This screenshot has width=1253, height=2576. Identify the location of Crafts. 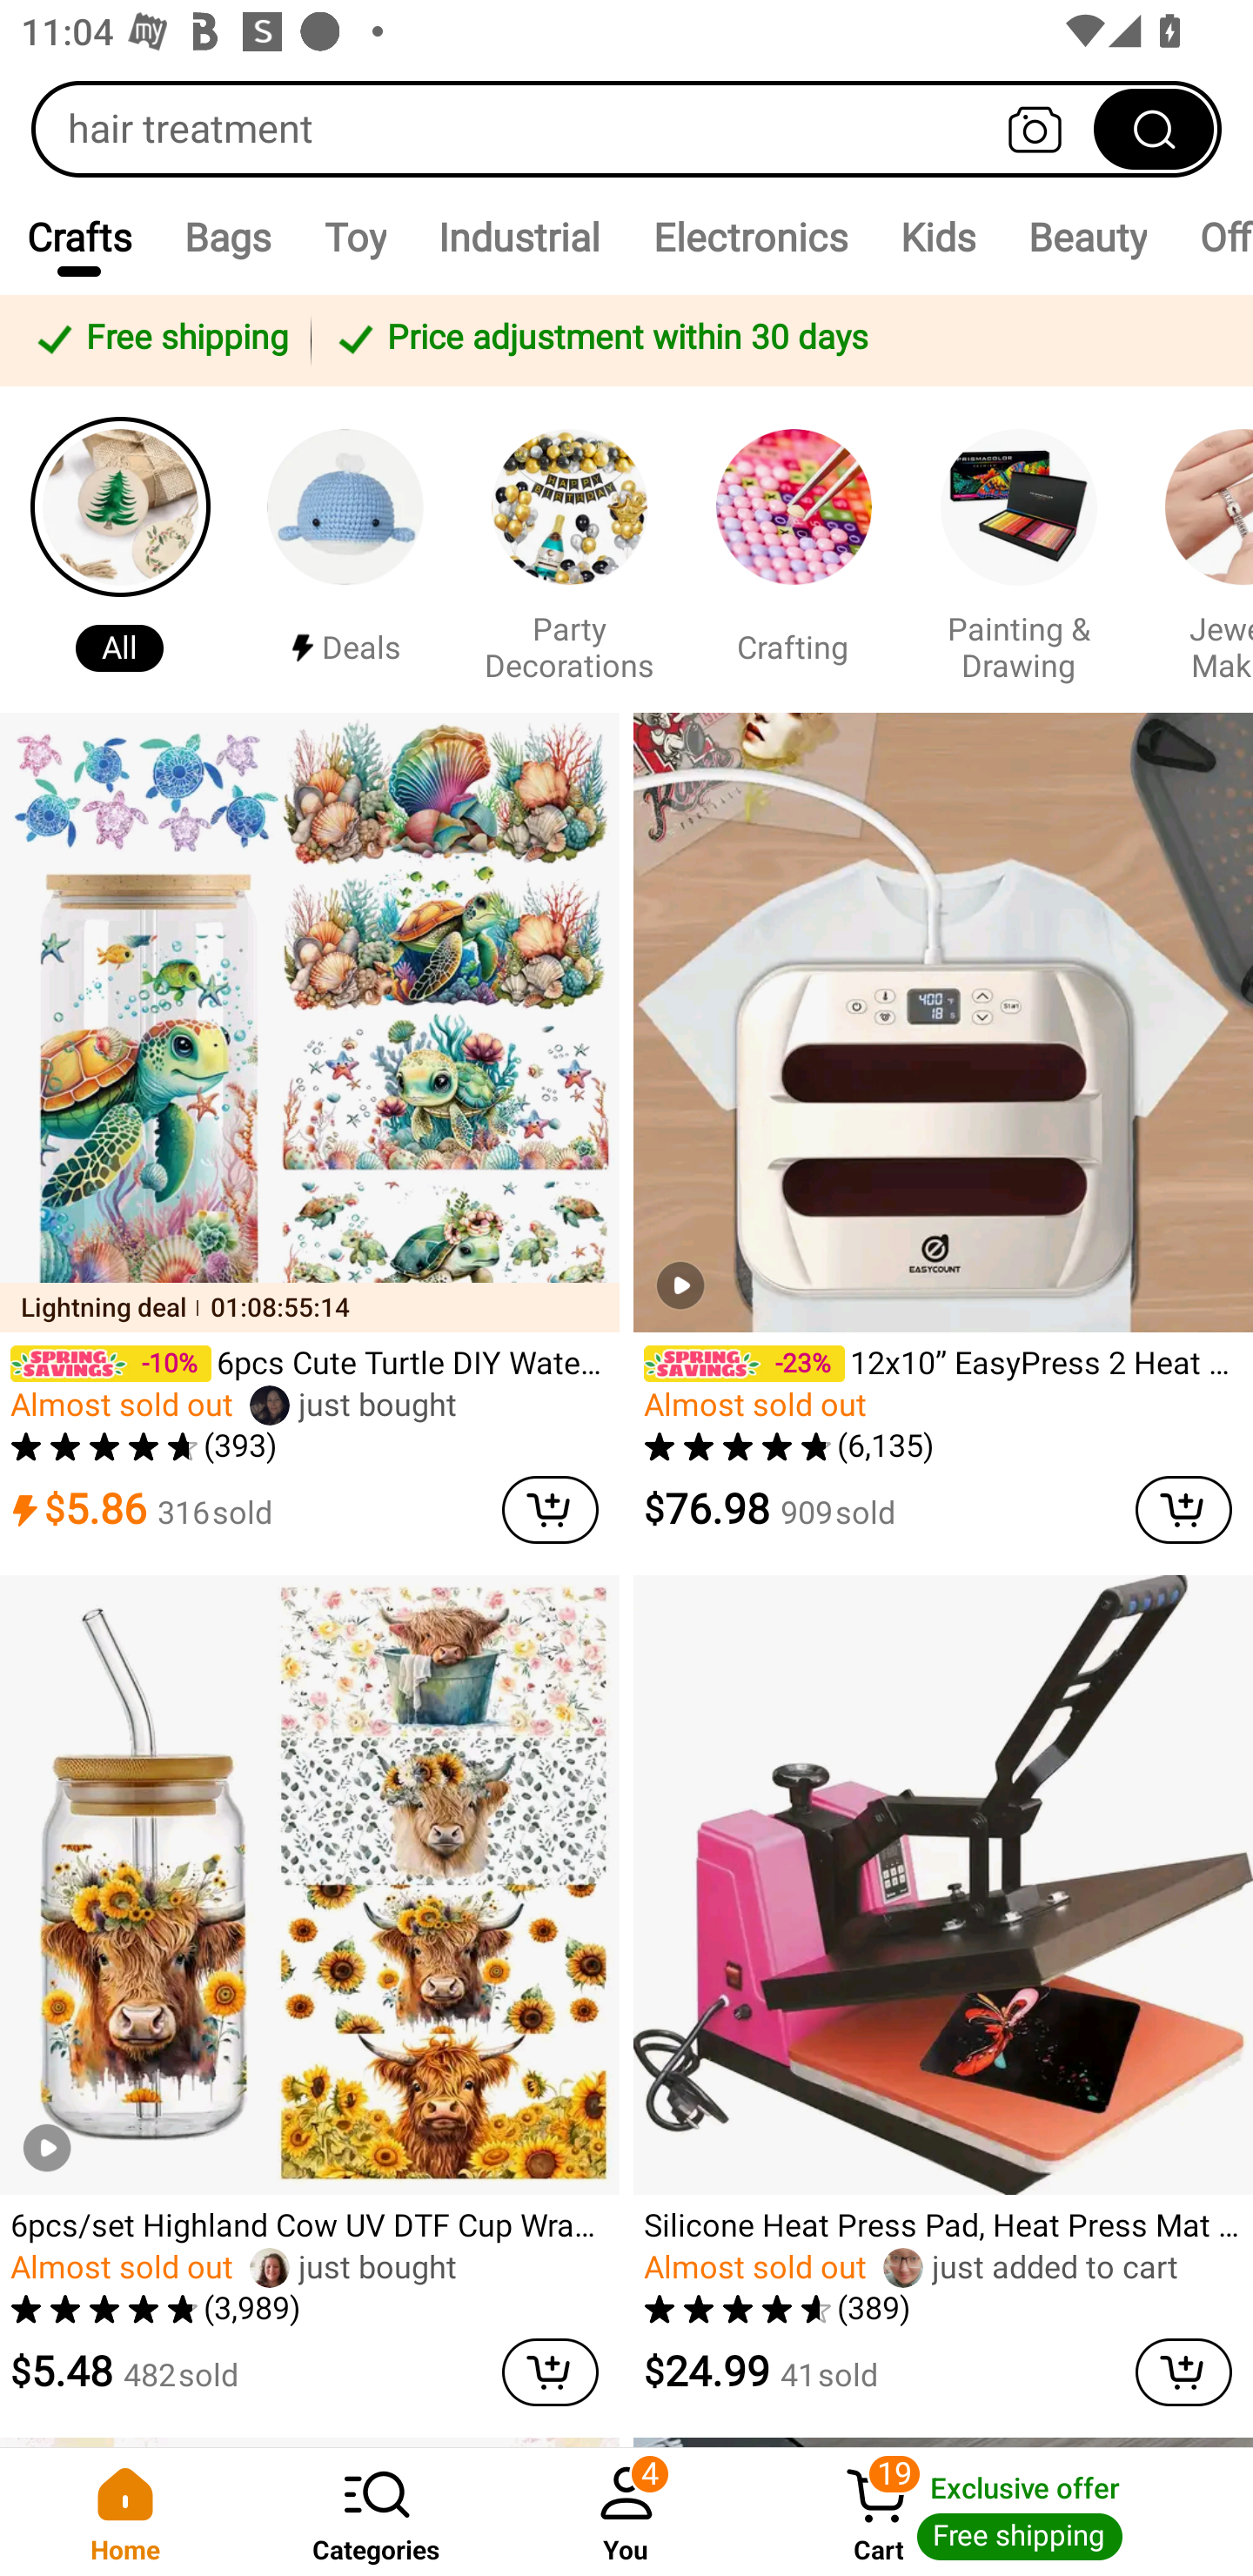
(78, 237).